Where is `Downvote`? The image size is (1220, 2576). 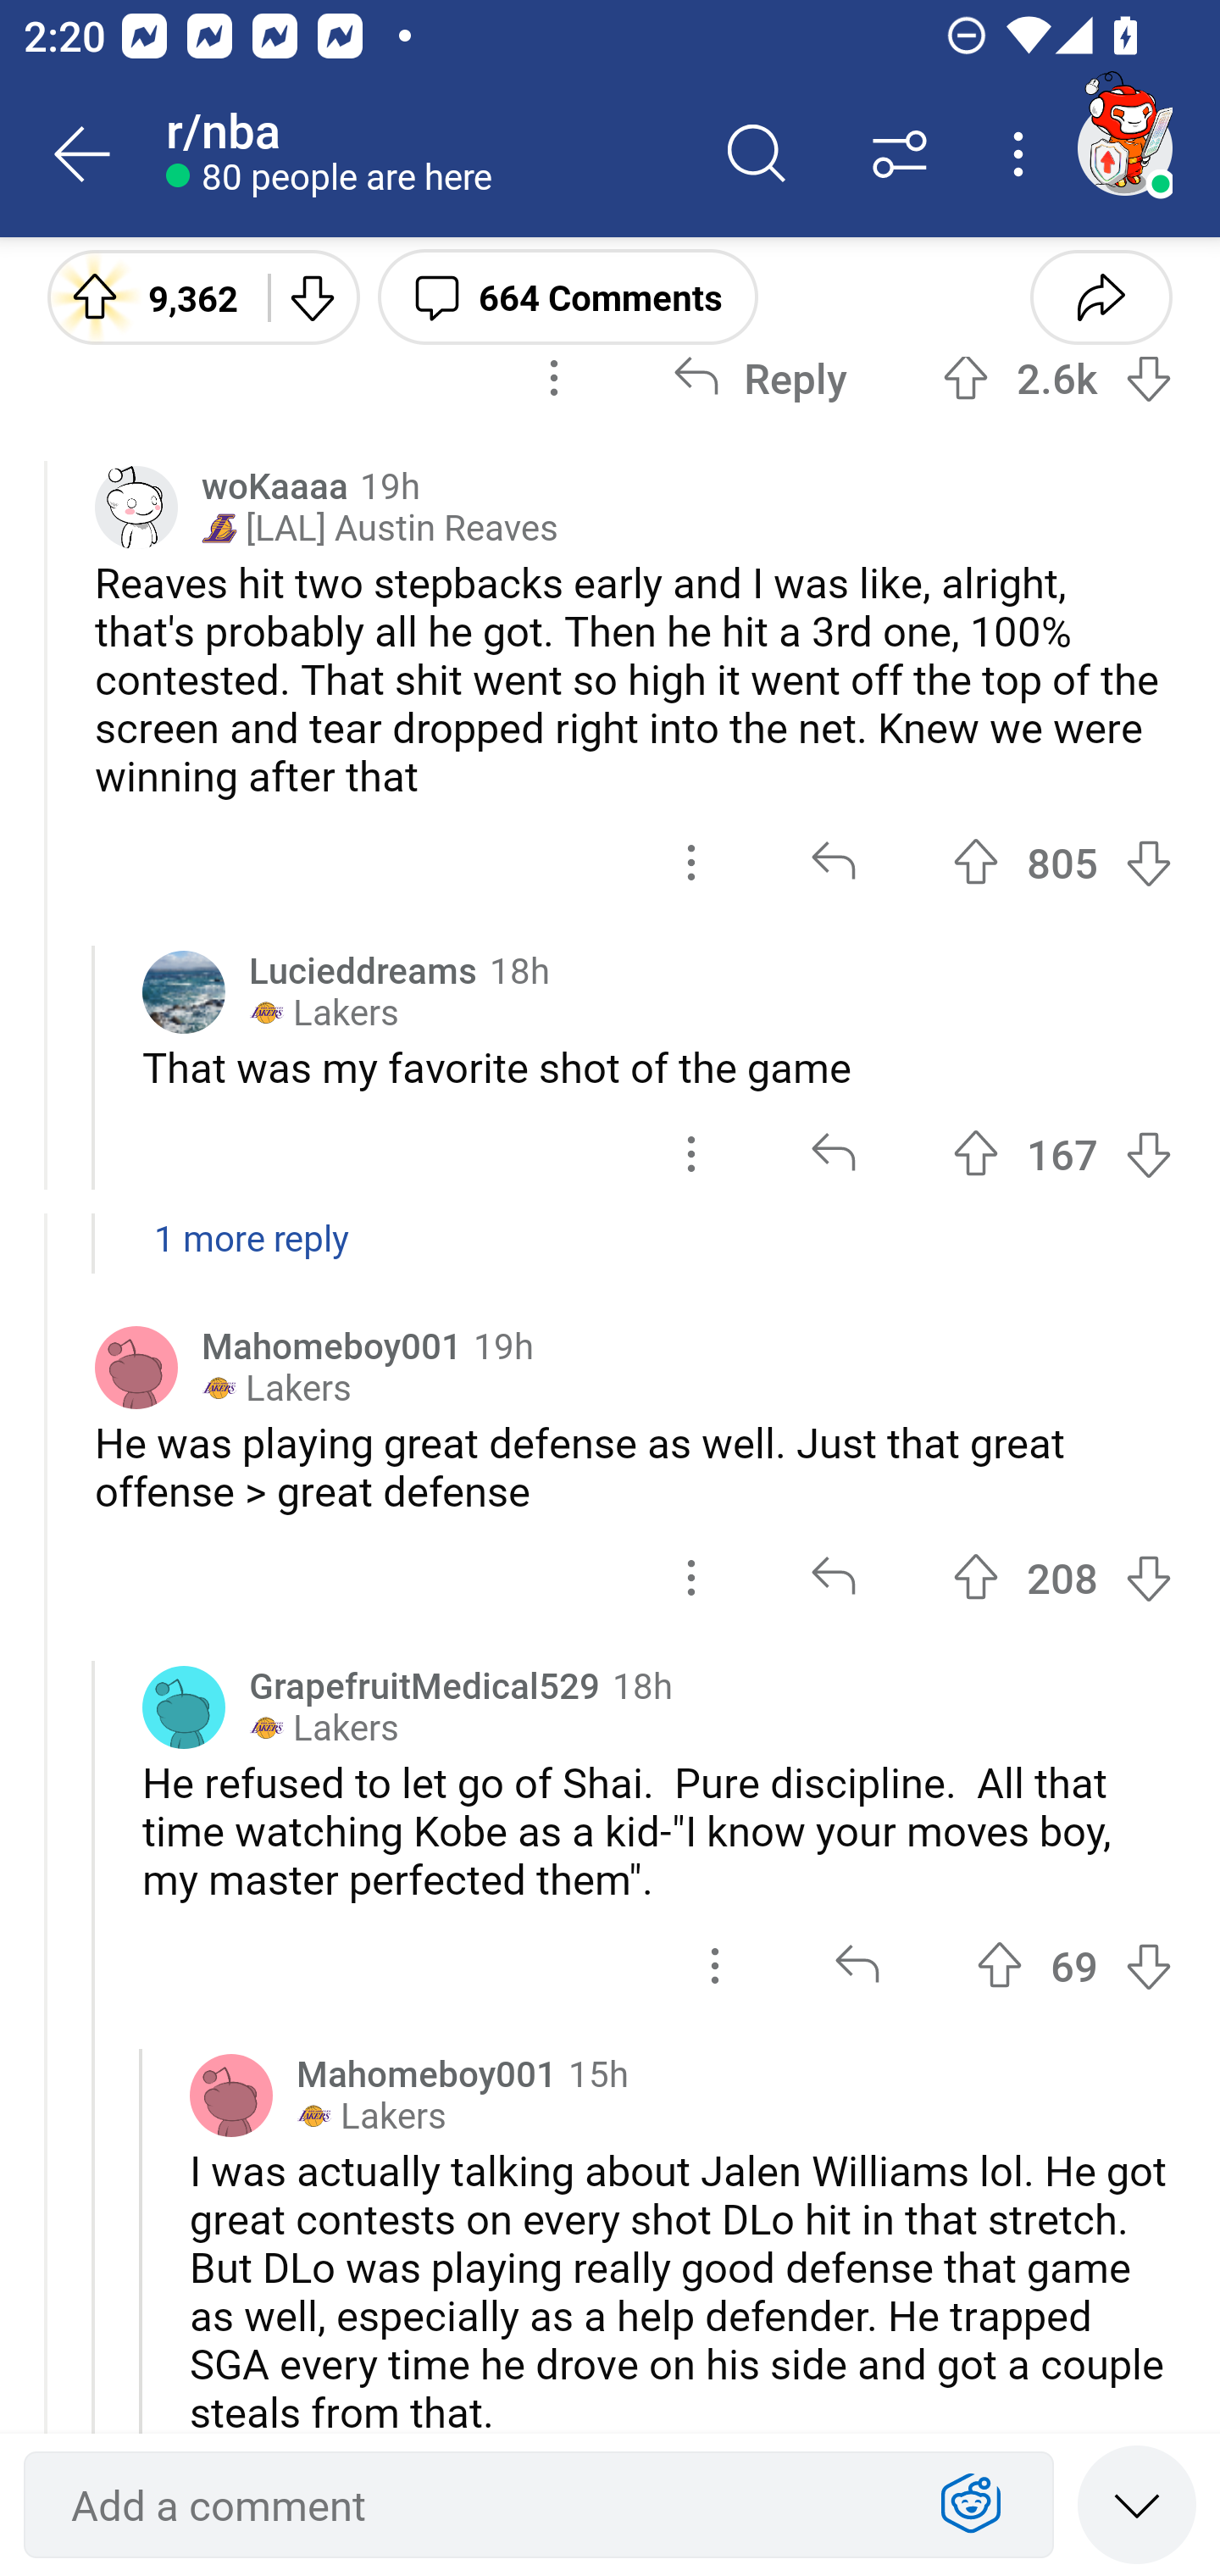
Downvote is located at coordinates (1148, 863).